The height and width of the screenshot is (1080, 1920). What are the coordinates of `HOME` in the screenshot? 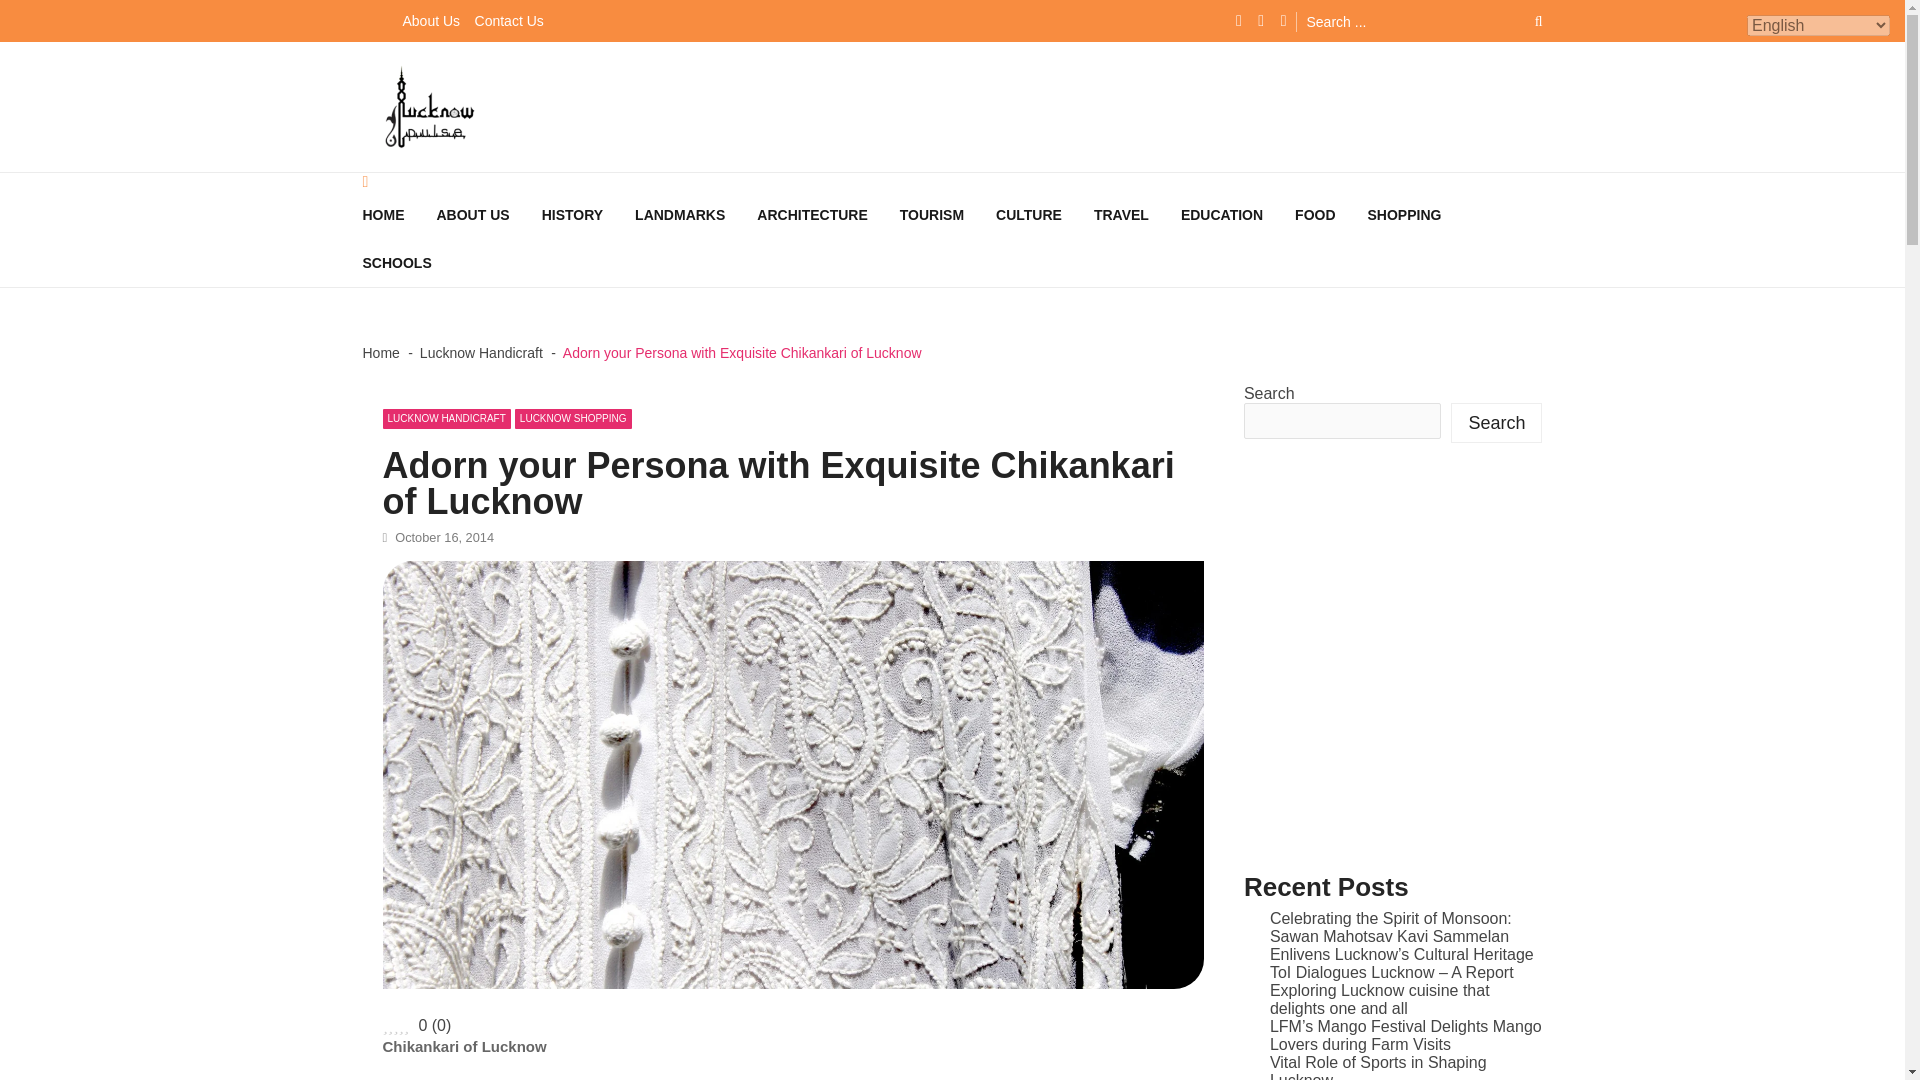 It's located at (398, 214).